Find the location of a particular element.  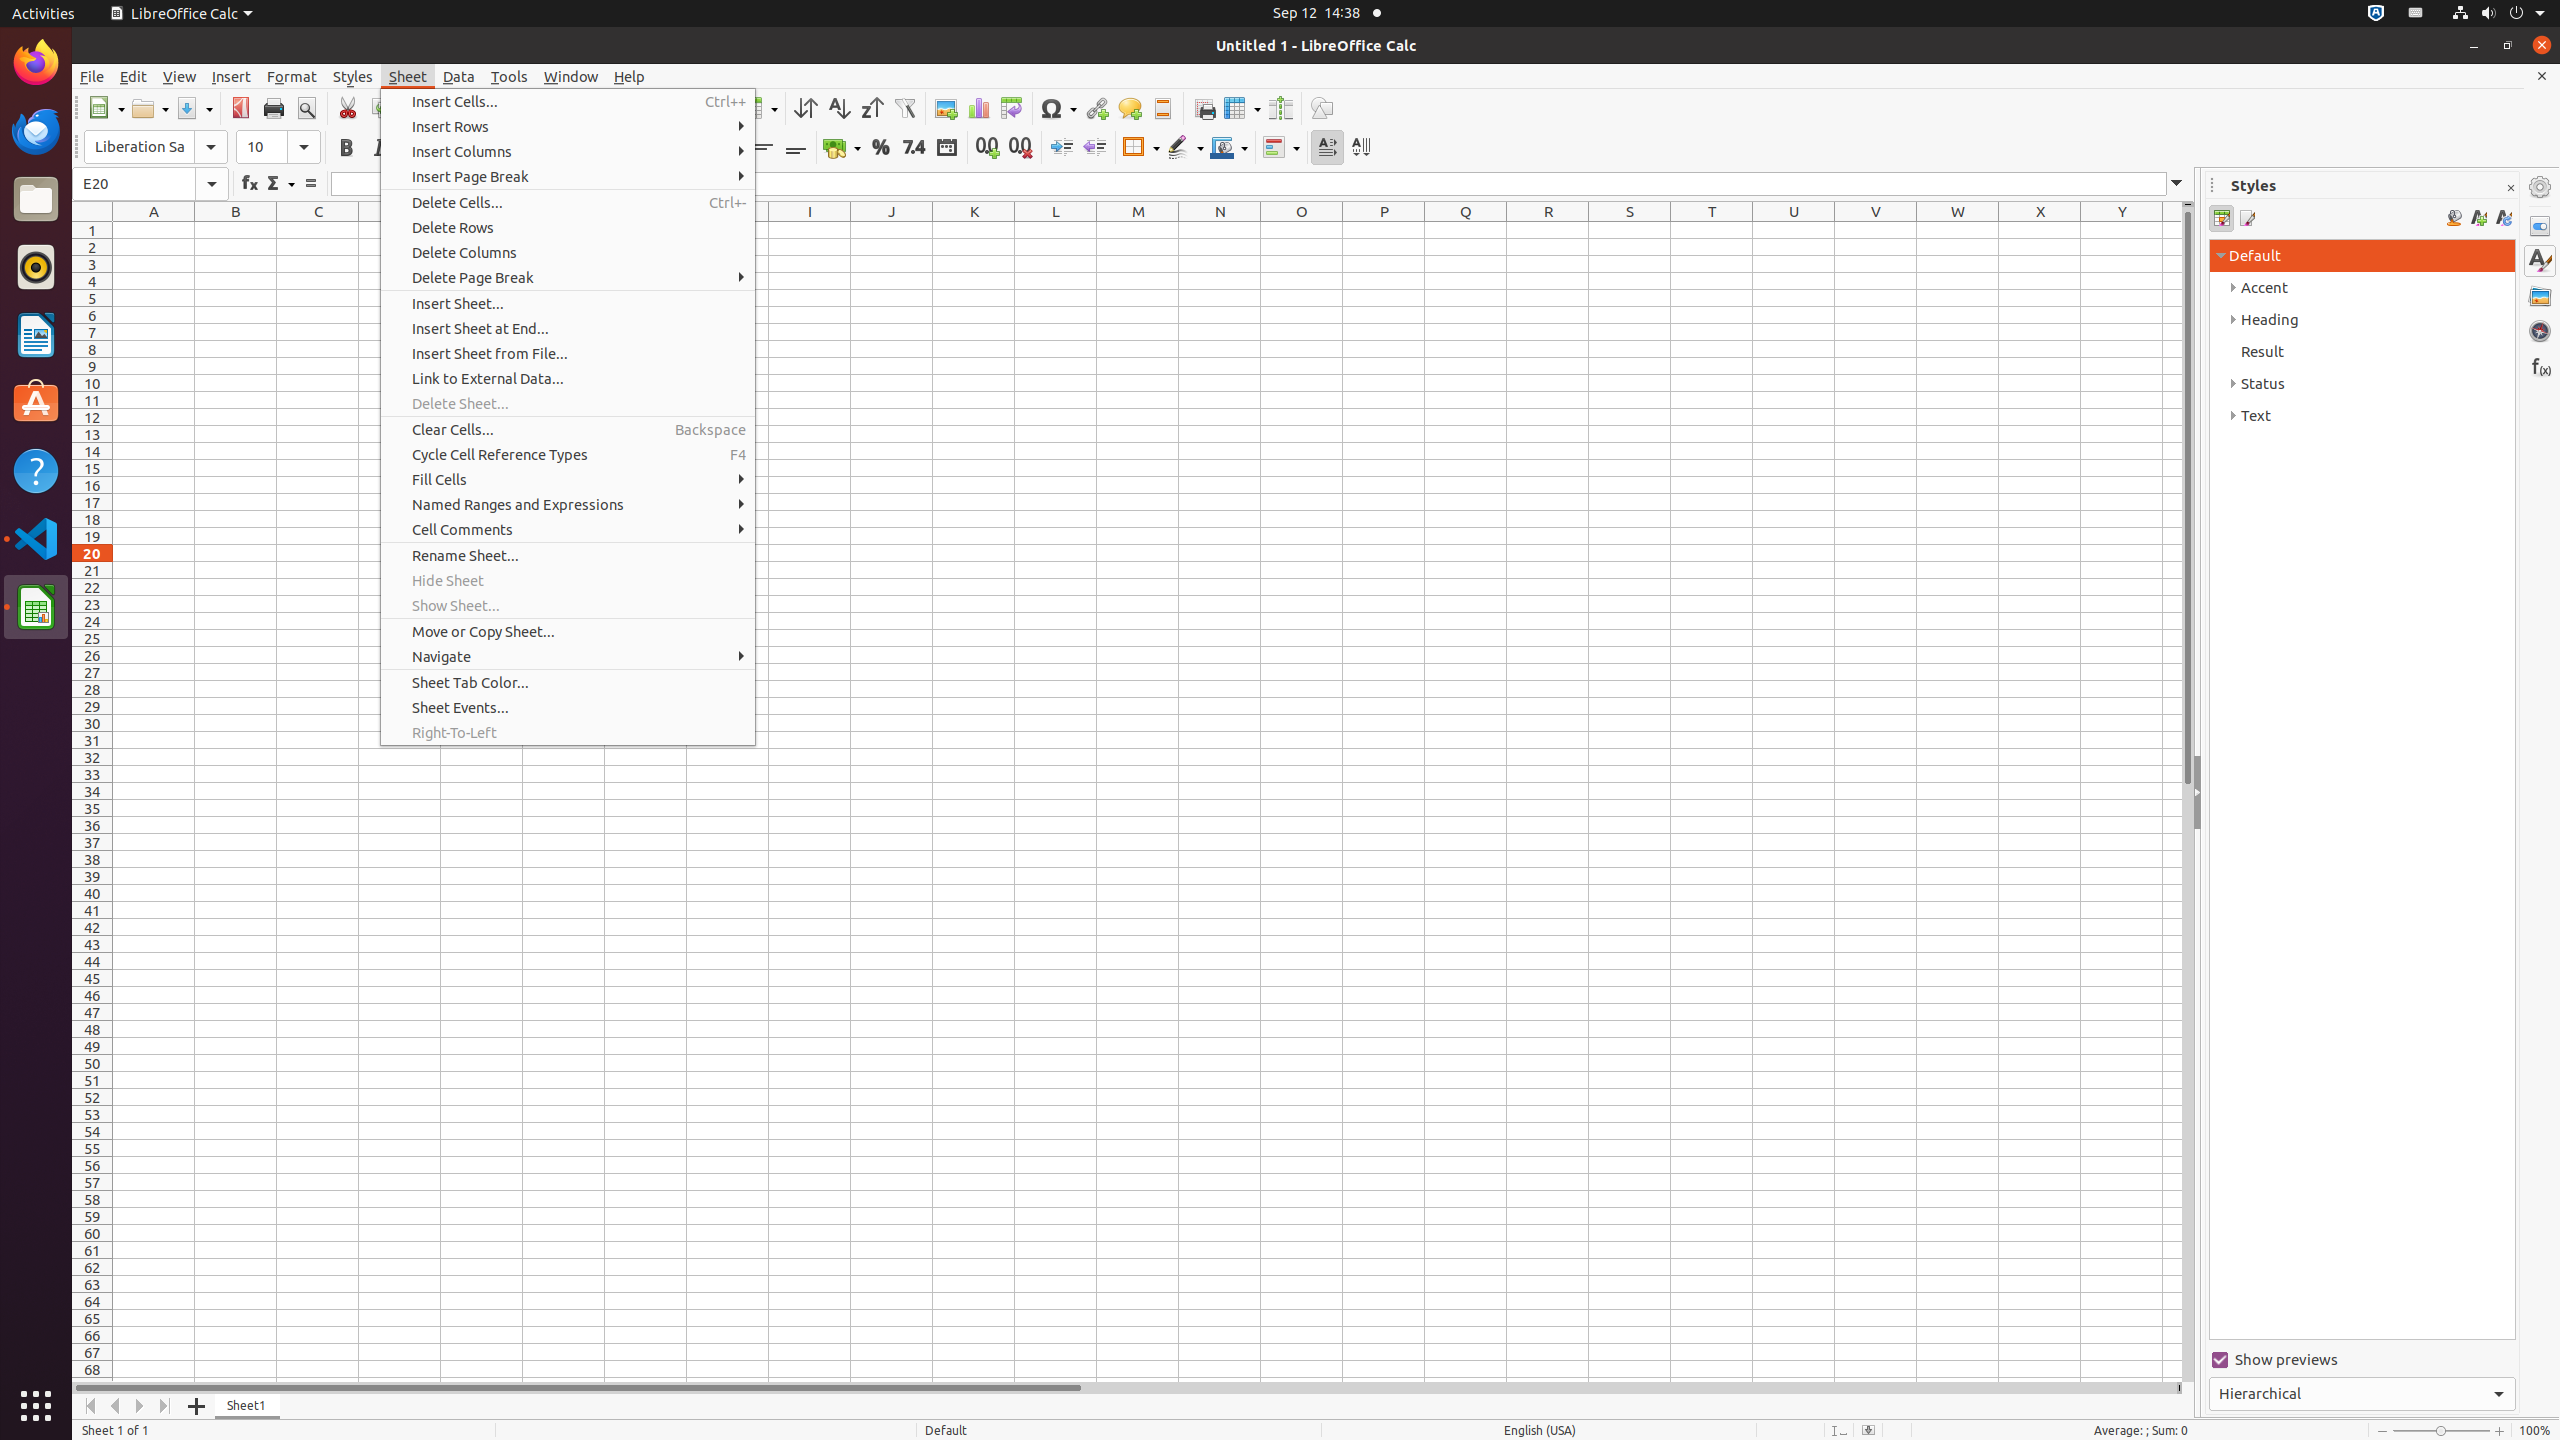

Chart is located at coordinates (978, 108).